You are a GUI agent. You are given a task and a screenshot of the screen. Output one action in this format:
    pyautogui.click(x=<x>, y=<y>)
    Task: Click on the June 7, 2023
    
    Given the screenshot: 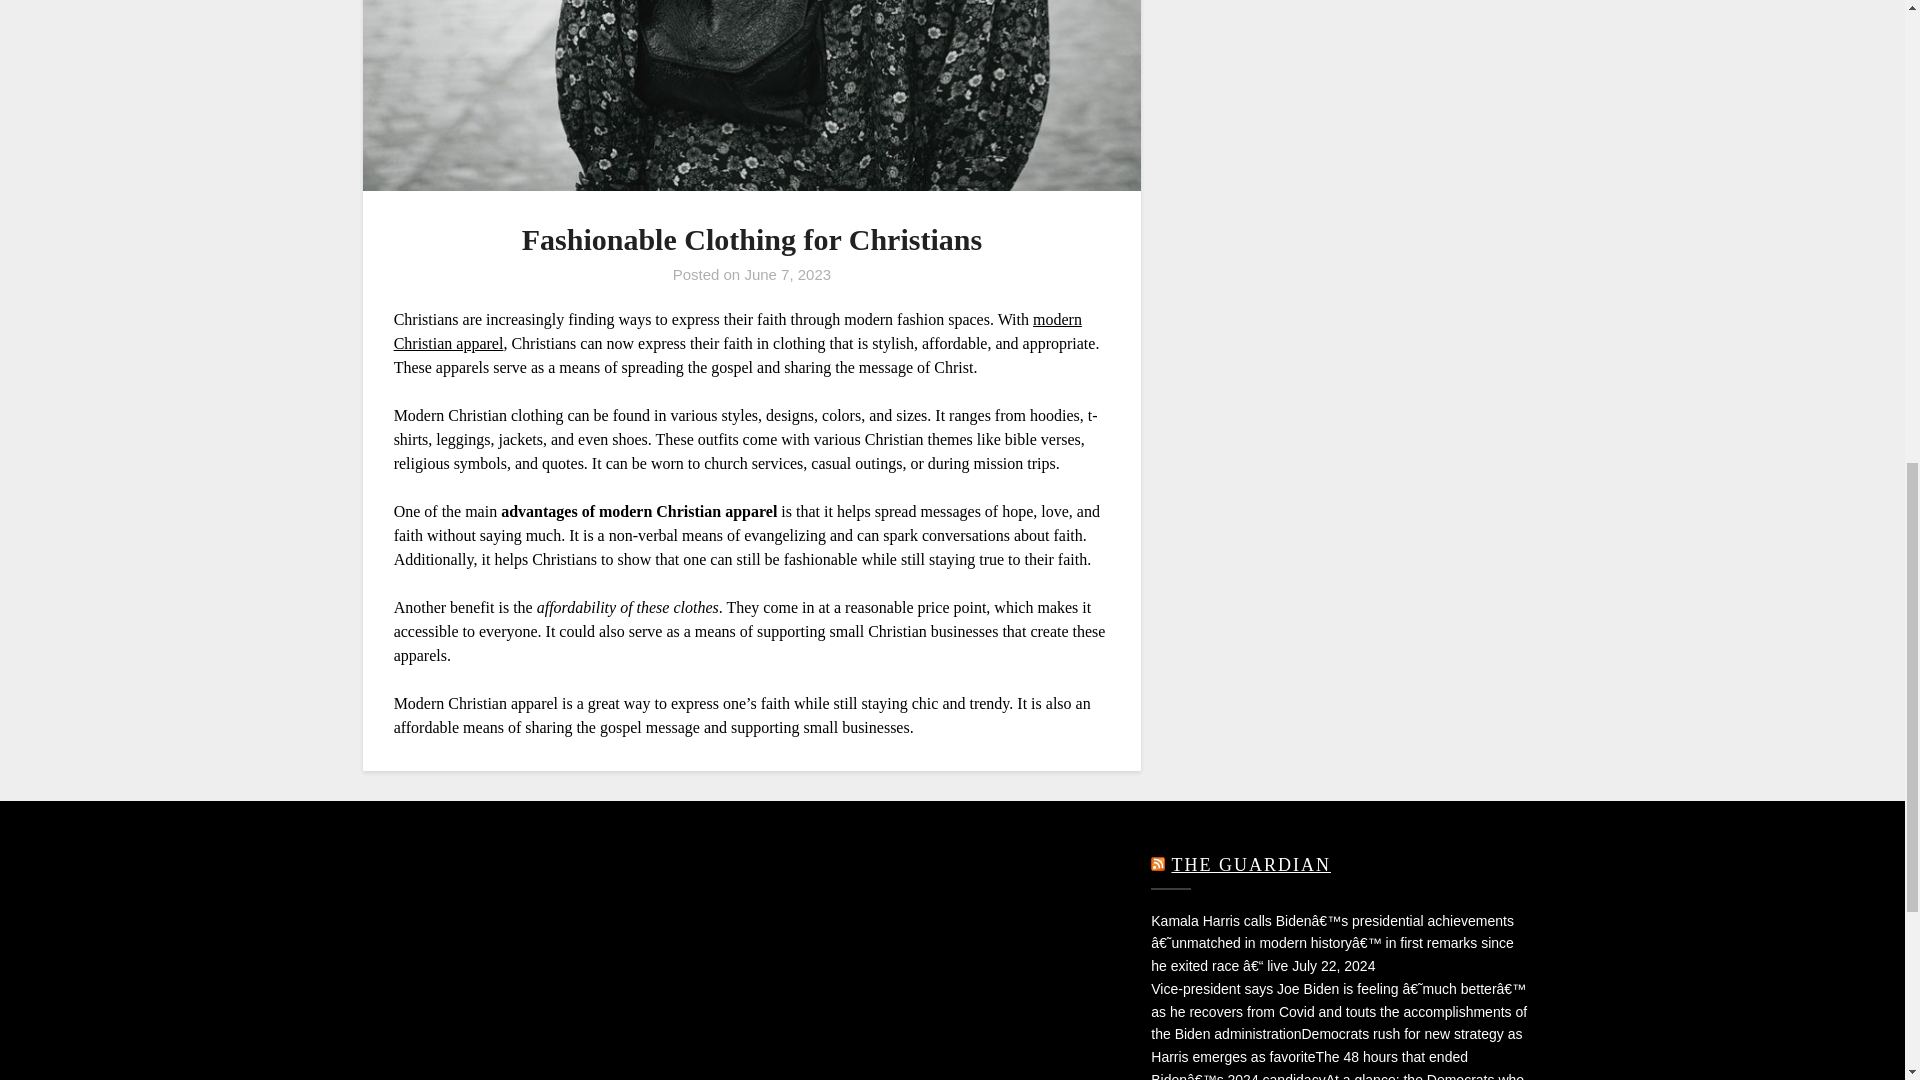 What is the action you would take?
    pyautogui.click(x=788, y=274)
    